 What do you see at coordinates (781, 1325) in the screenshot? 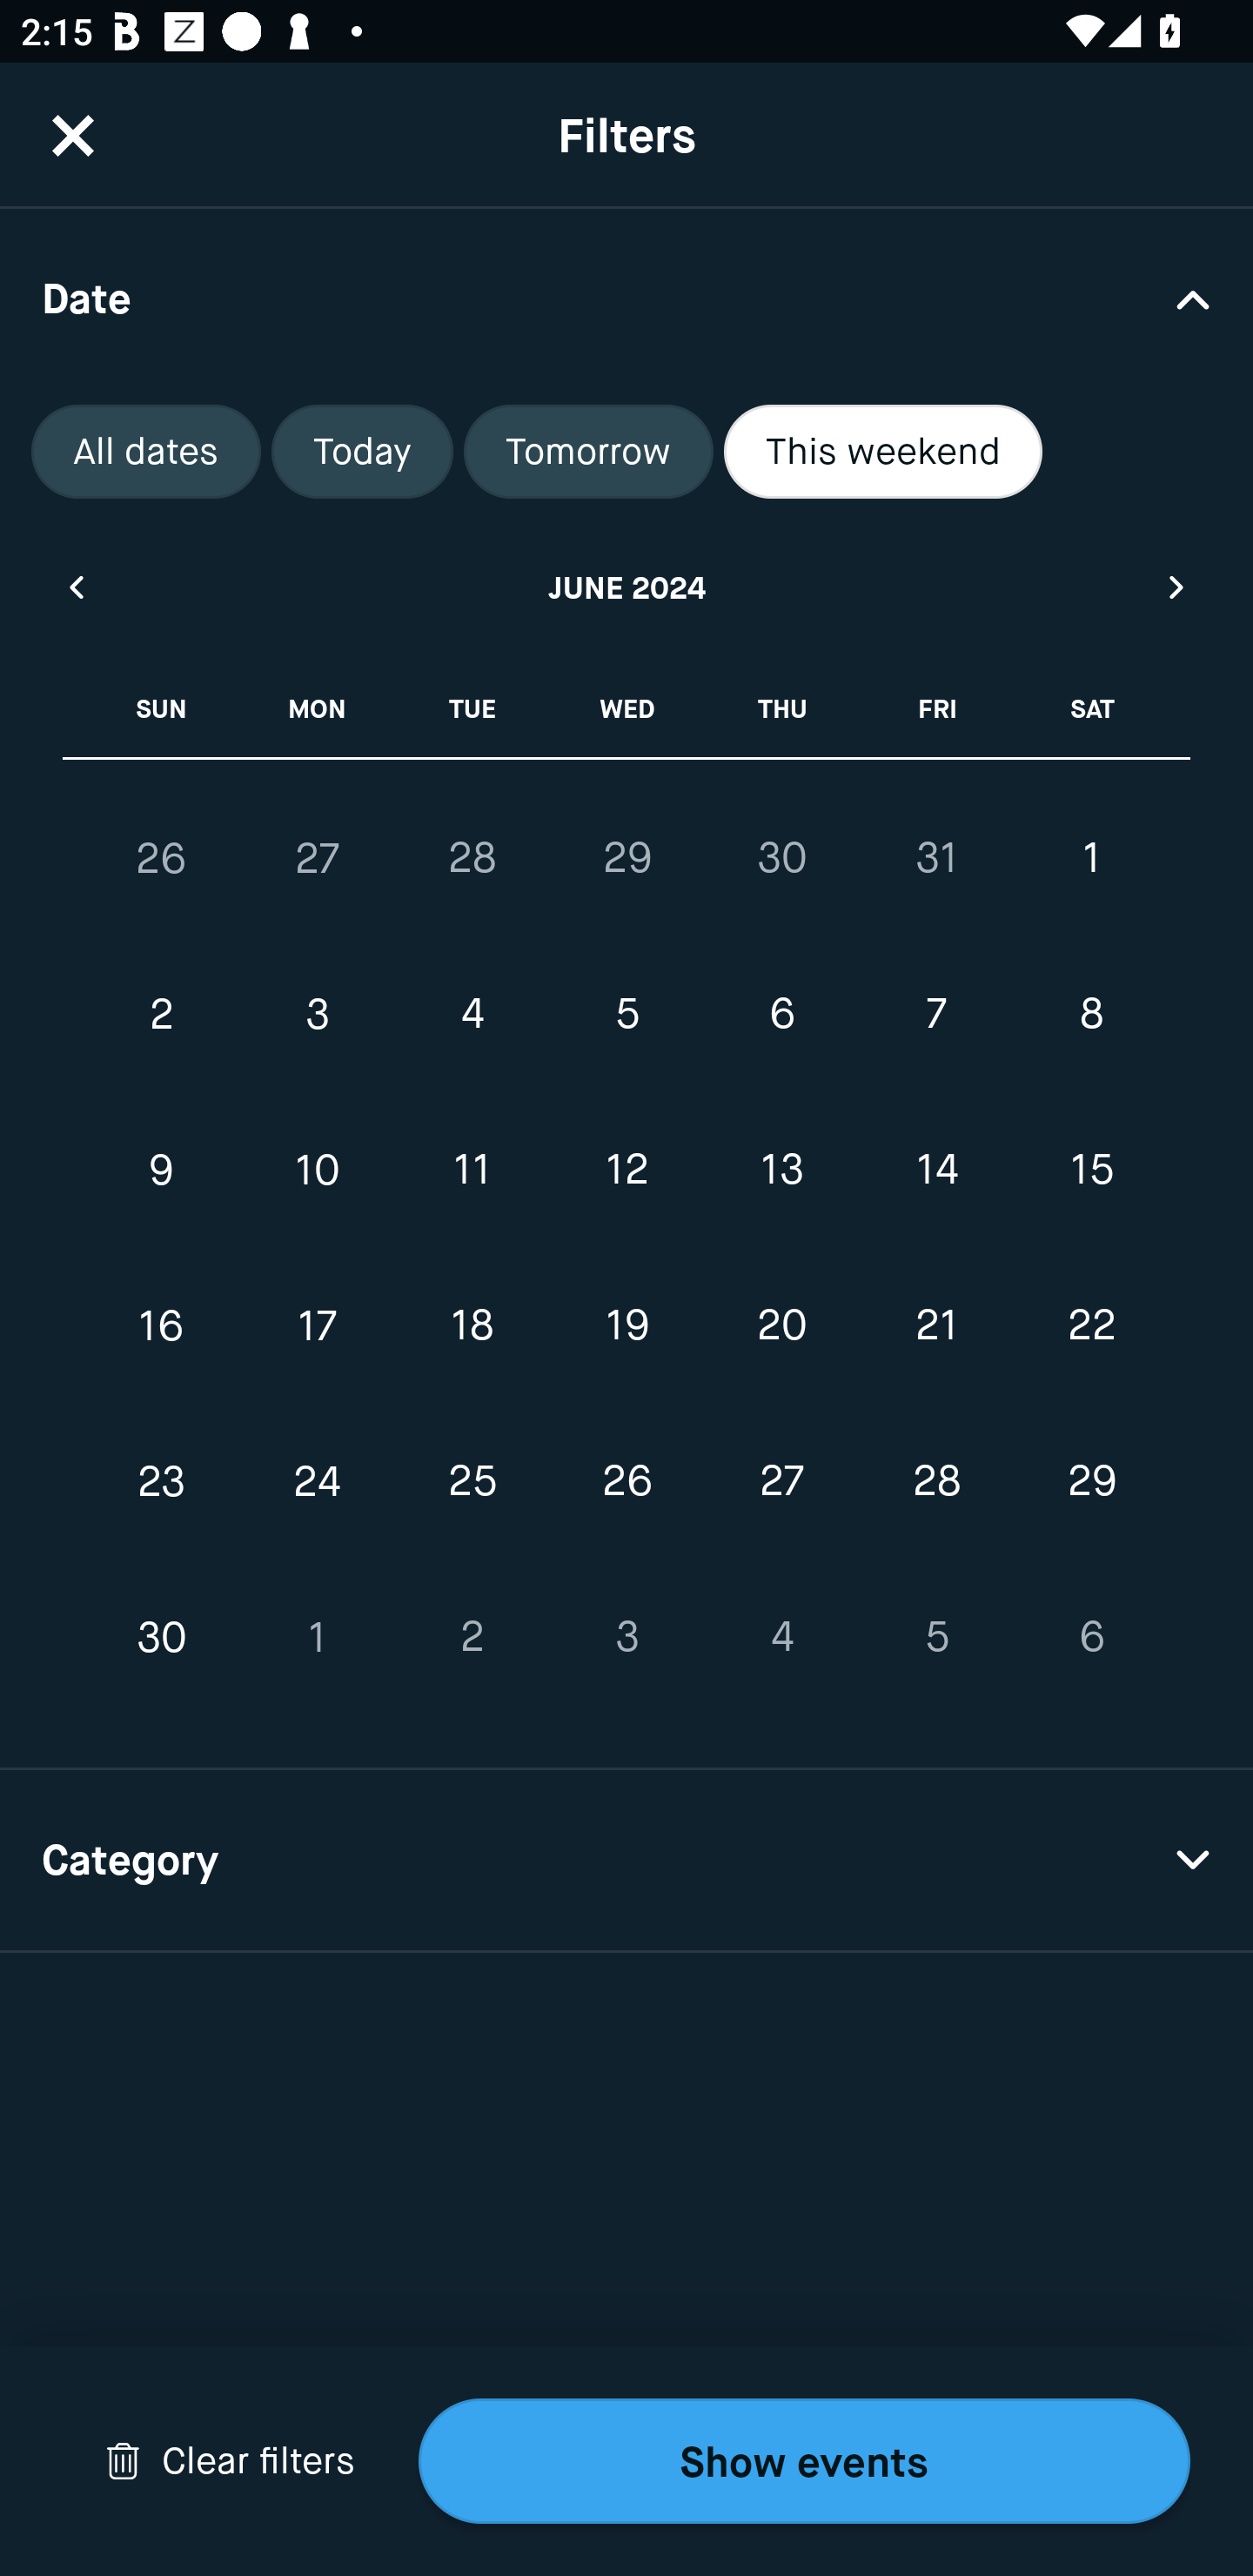
I see `20` at bounding box center [781, 1325].